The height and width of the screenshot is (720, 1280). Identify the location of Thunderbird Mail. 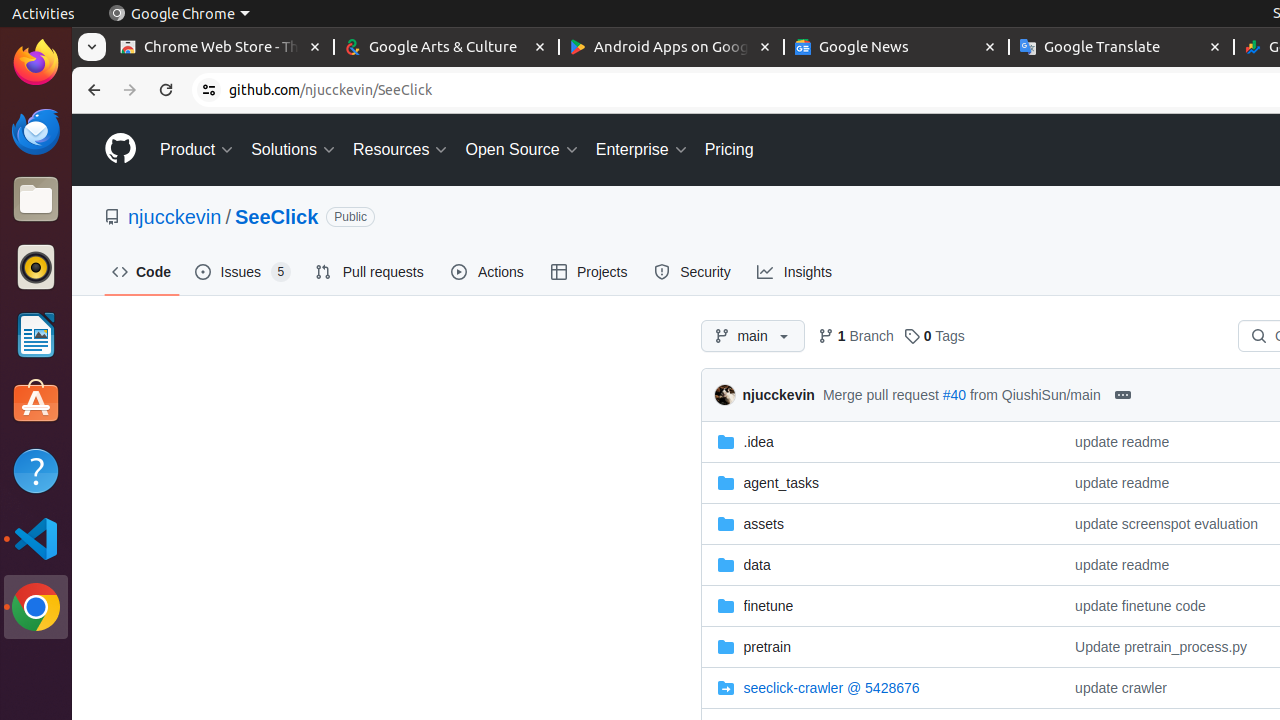
(36, 131).